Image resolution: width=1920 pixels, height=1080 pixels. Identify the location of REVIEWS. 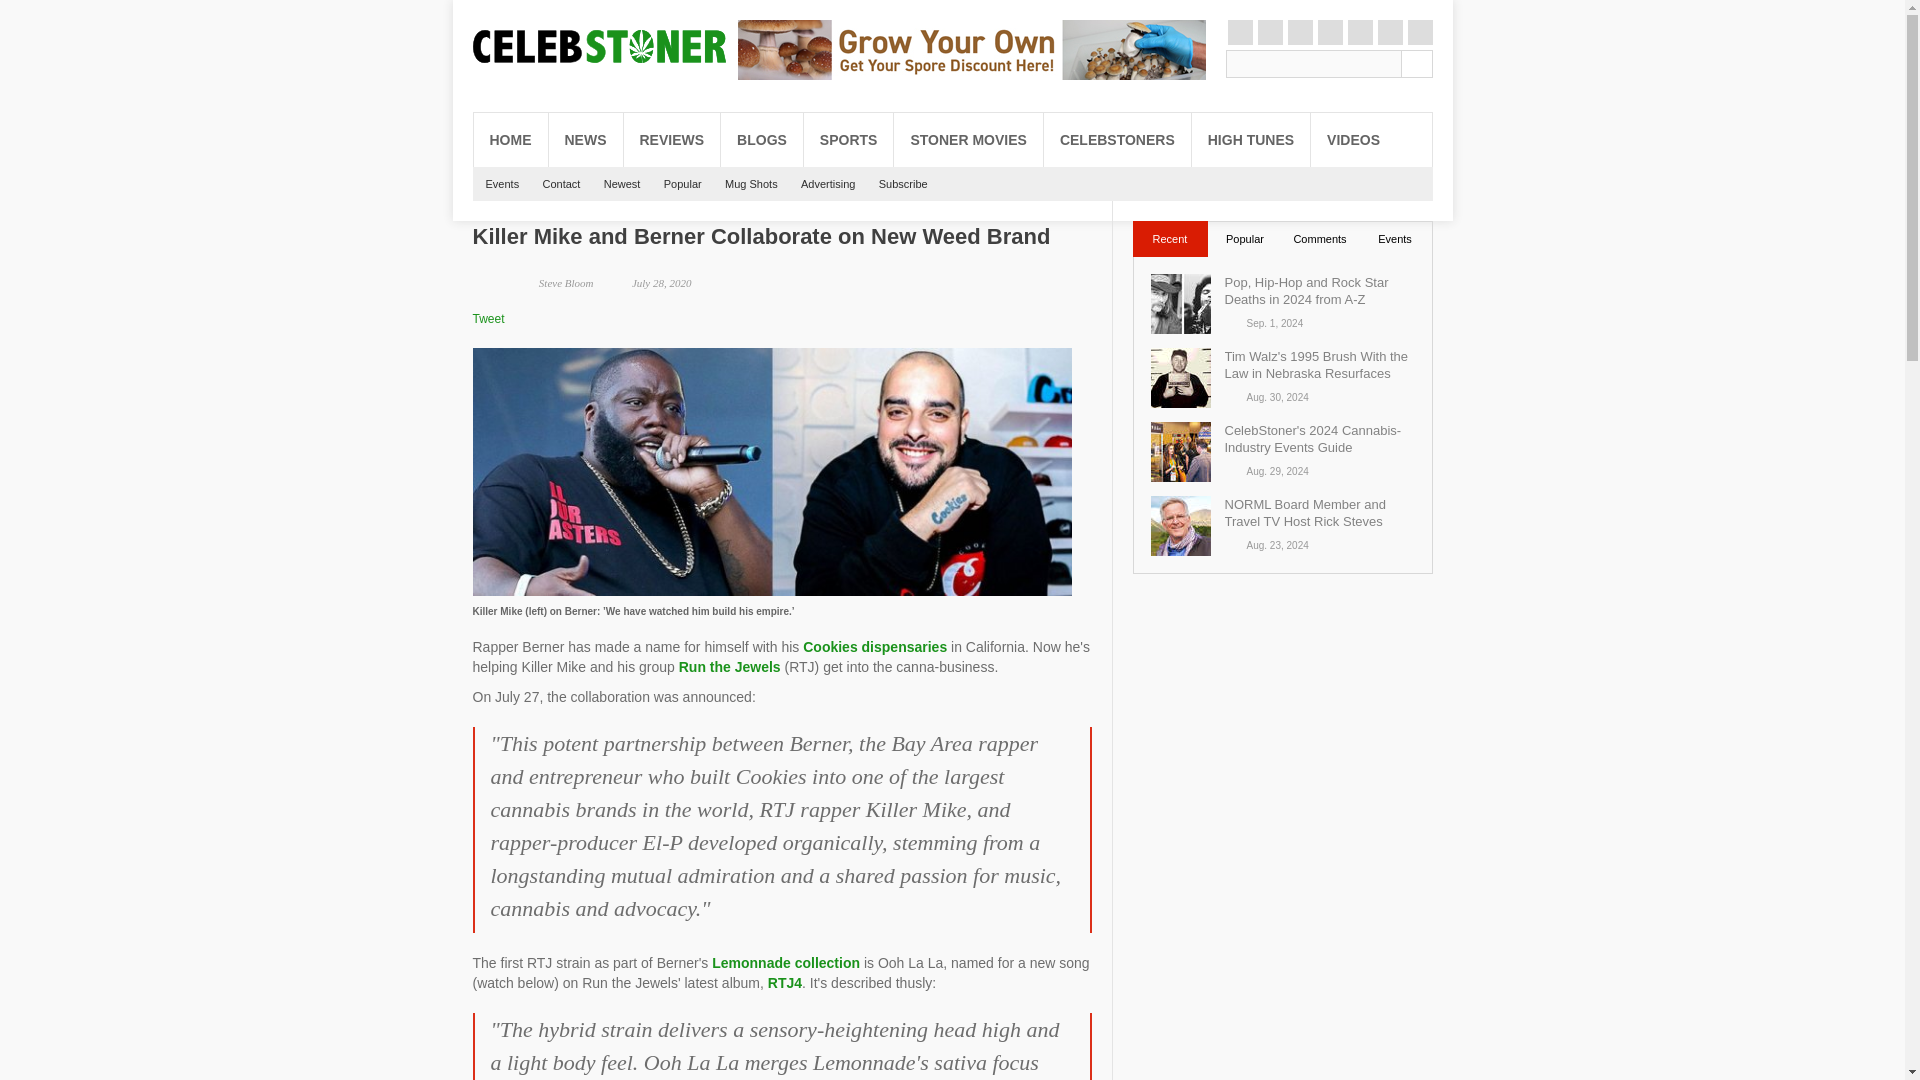
(672, 140).